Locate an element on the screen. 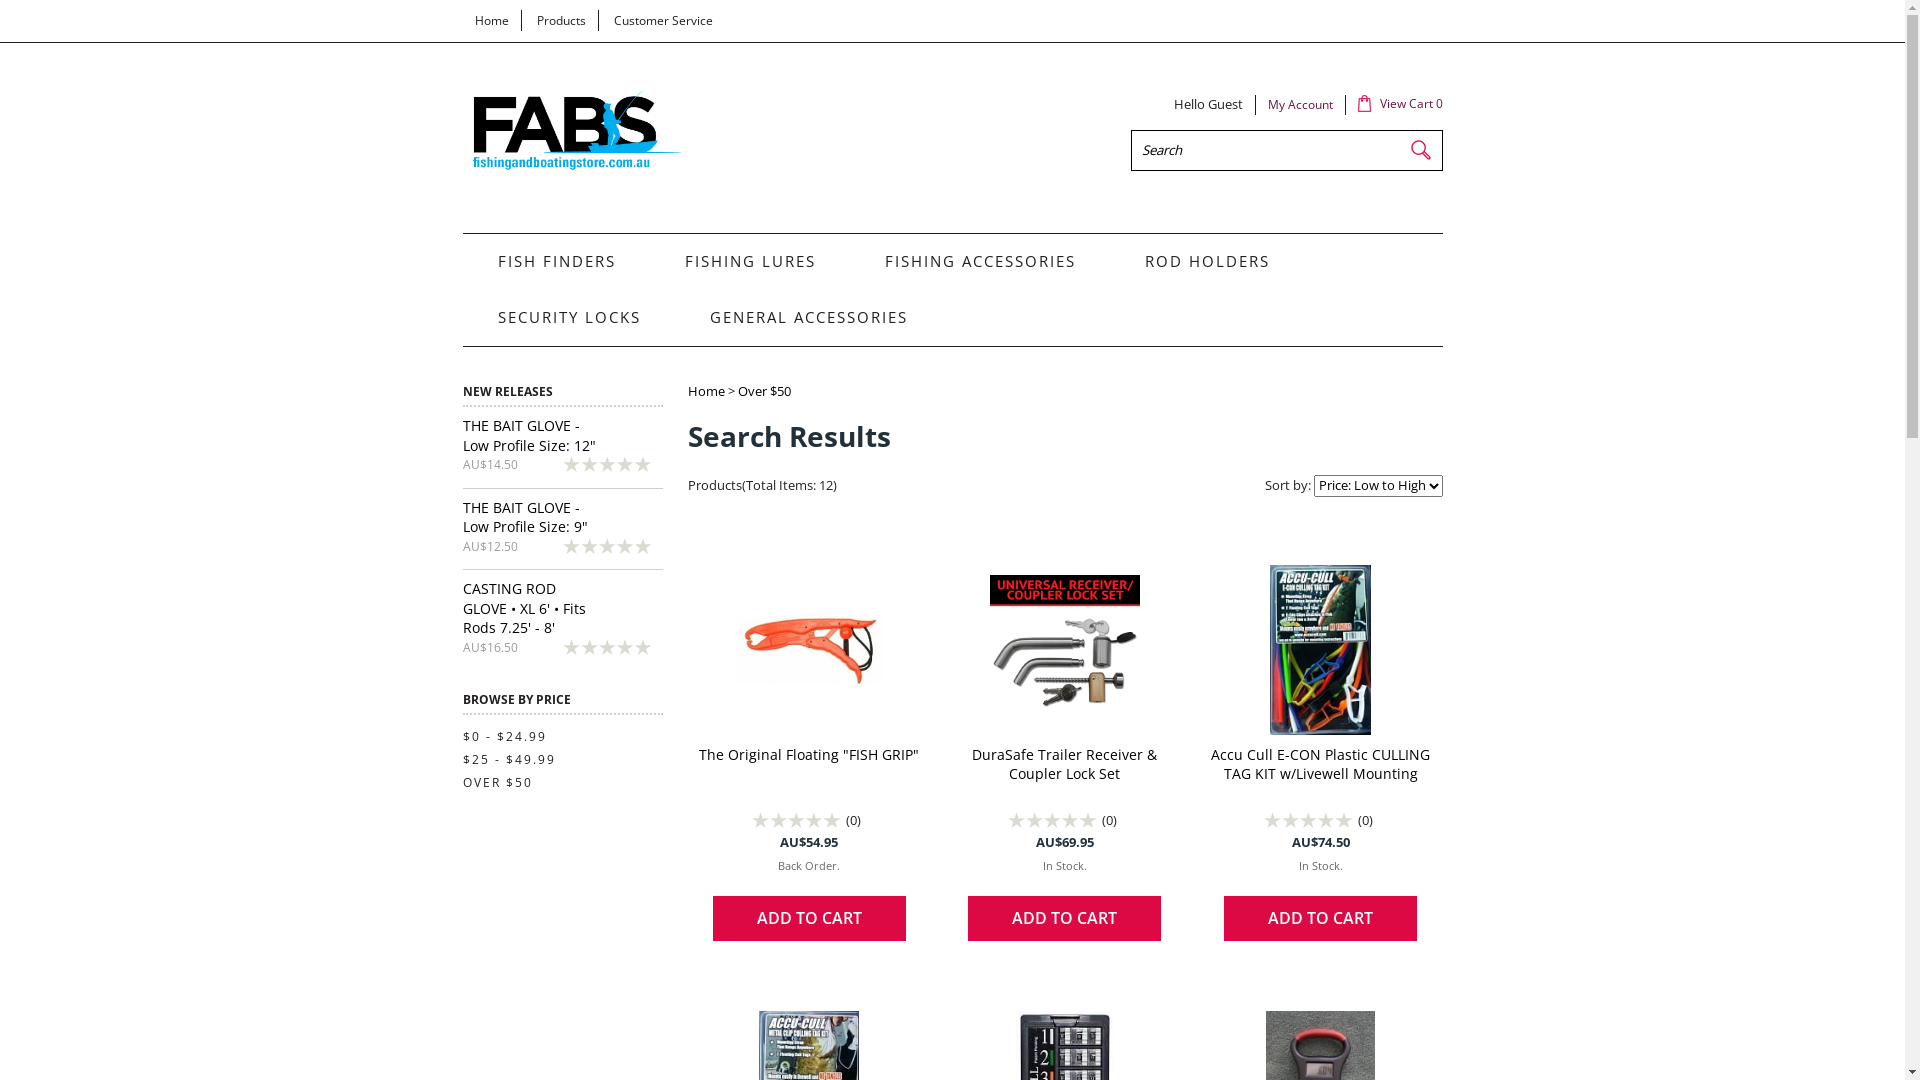  DuraSafe Trailer Receiver & Coupler Lock Set is located at coordinates (1064, 764).